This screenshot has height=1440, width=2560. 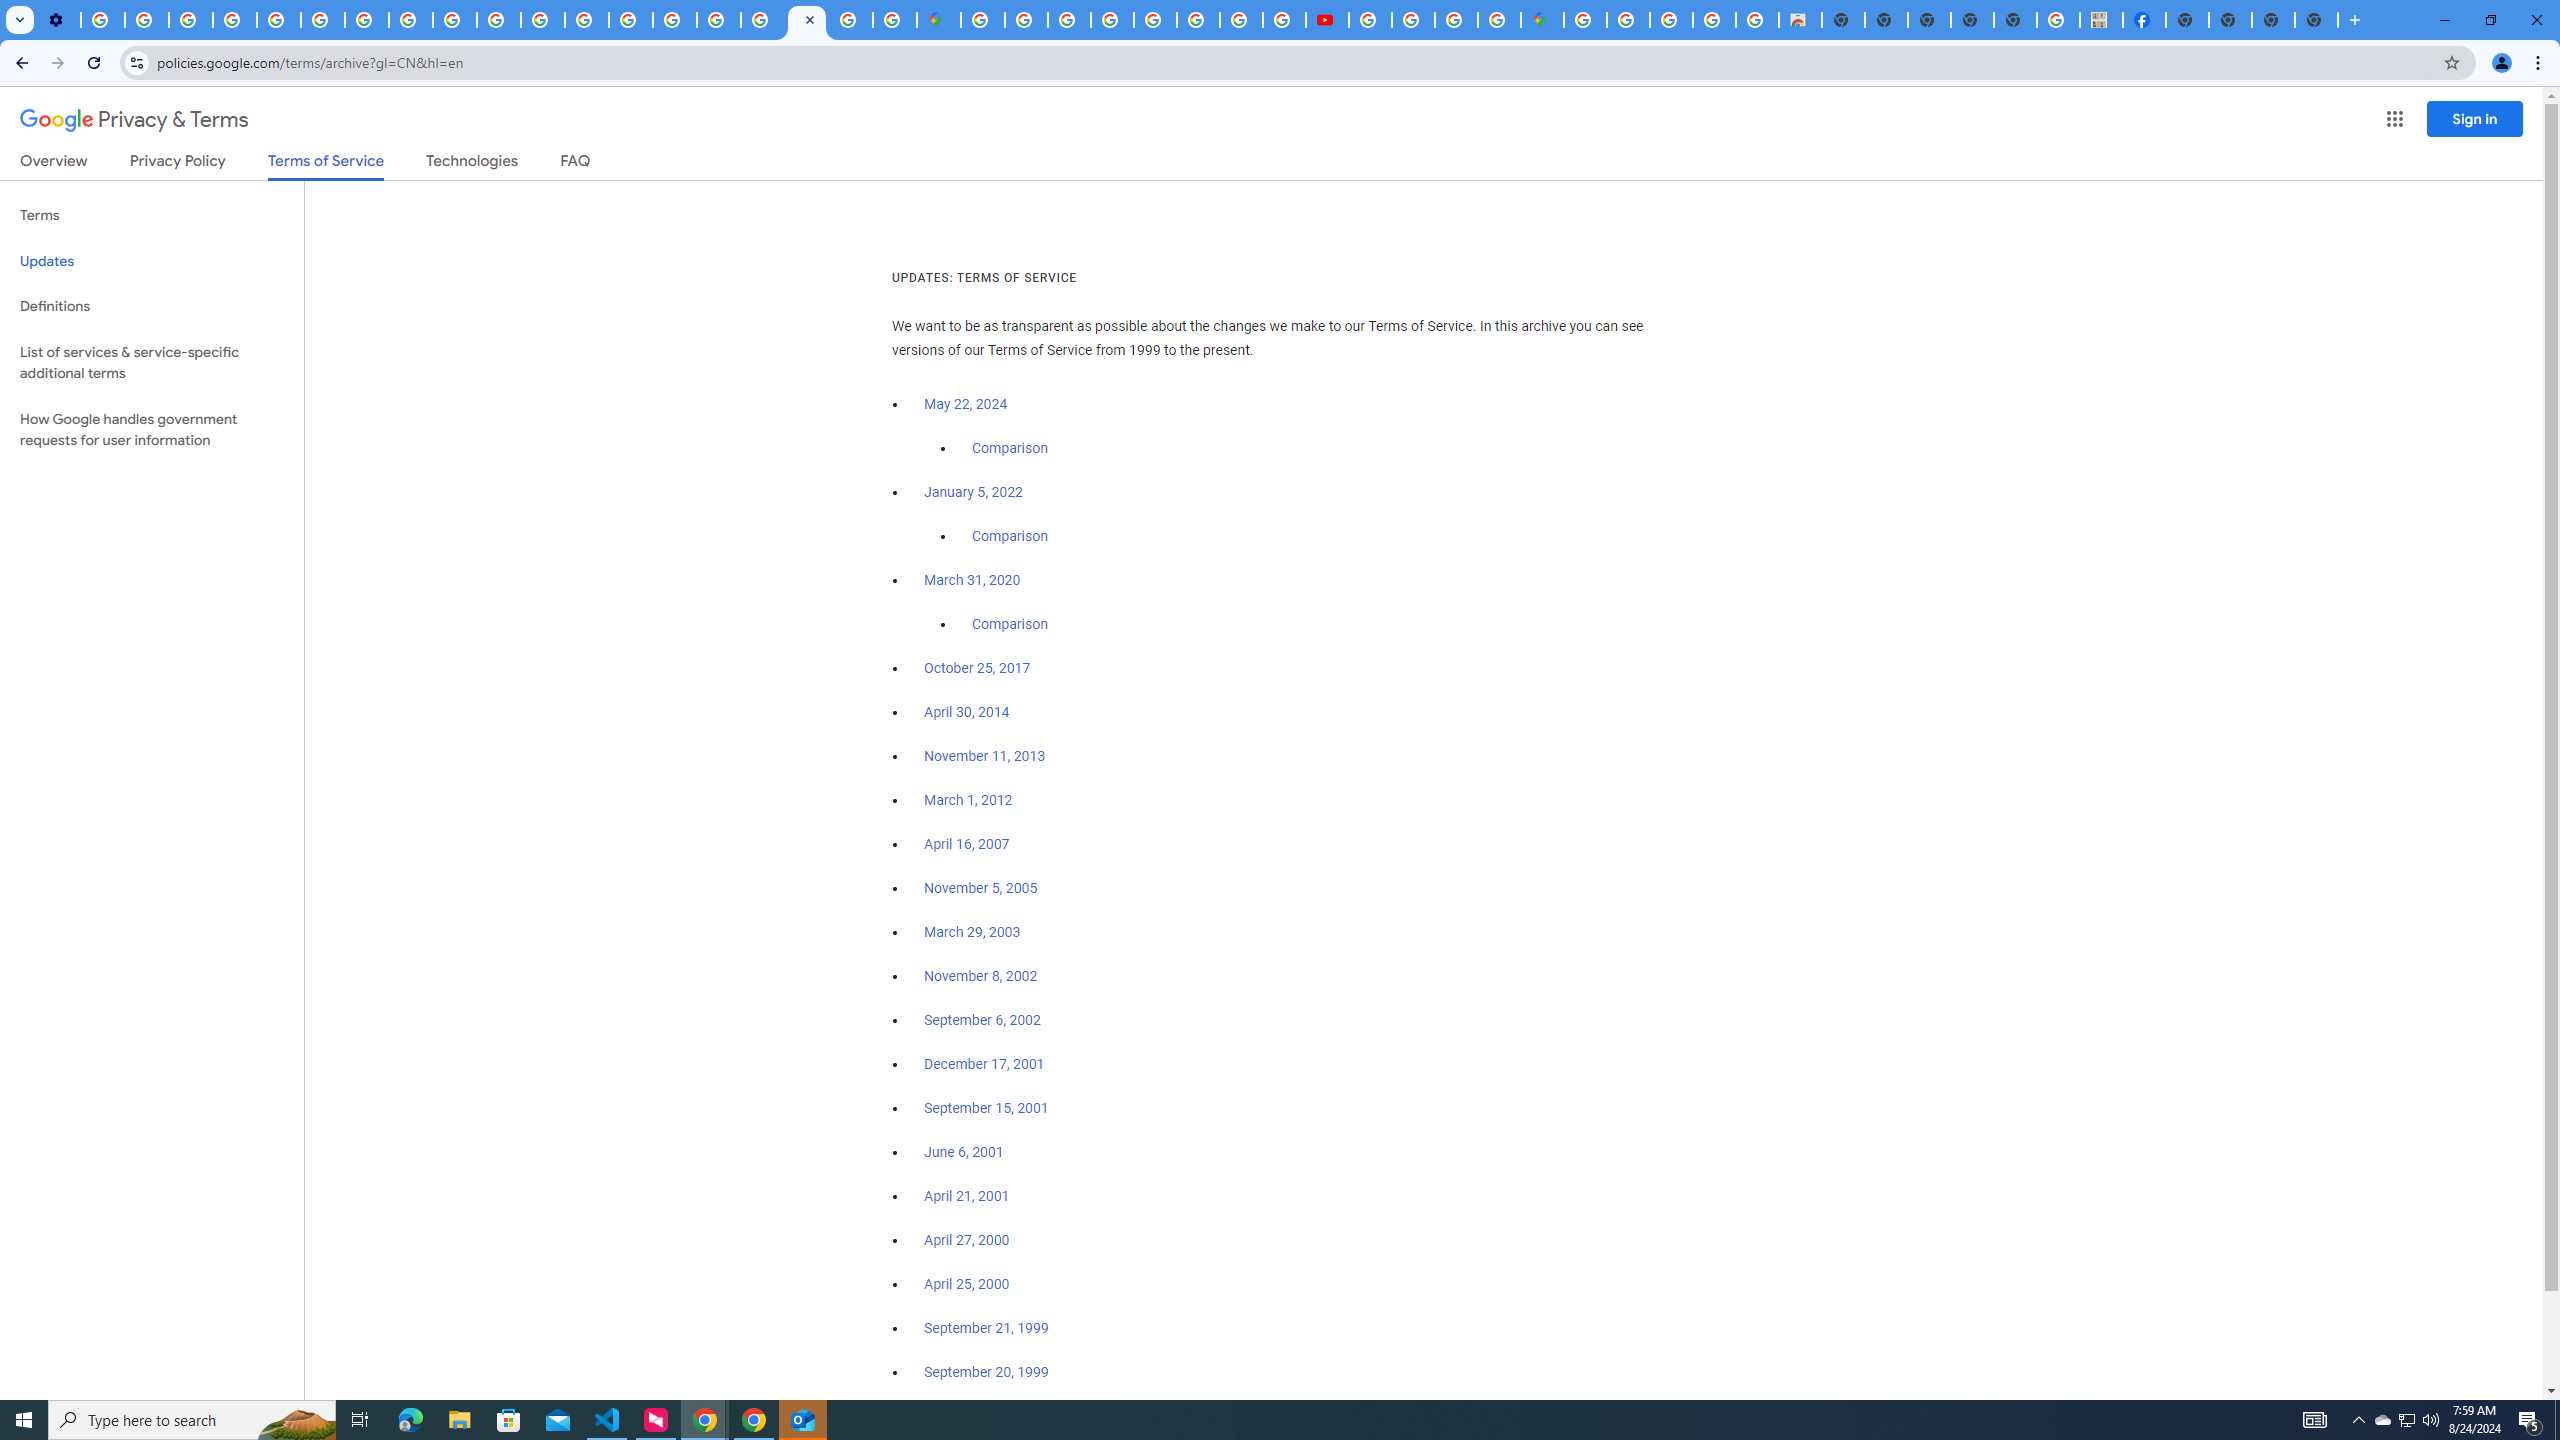 I want to click on MILEY CYRUS., so click(x=2102, y=20).